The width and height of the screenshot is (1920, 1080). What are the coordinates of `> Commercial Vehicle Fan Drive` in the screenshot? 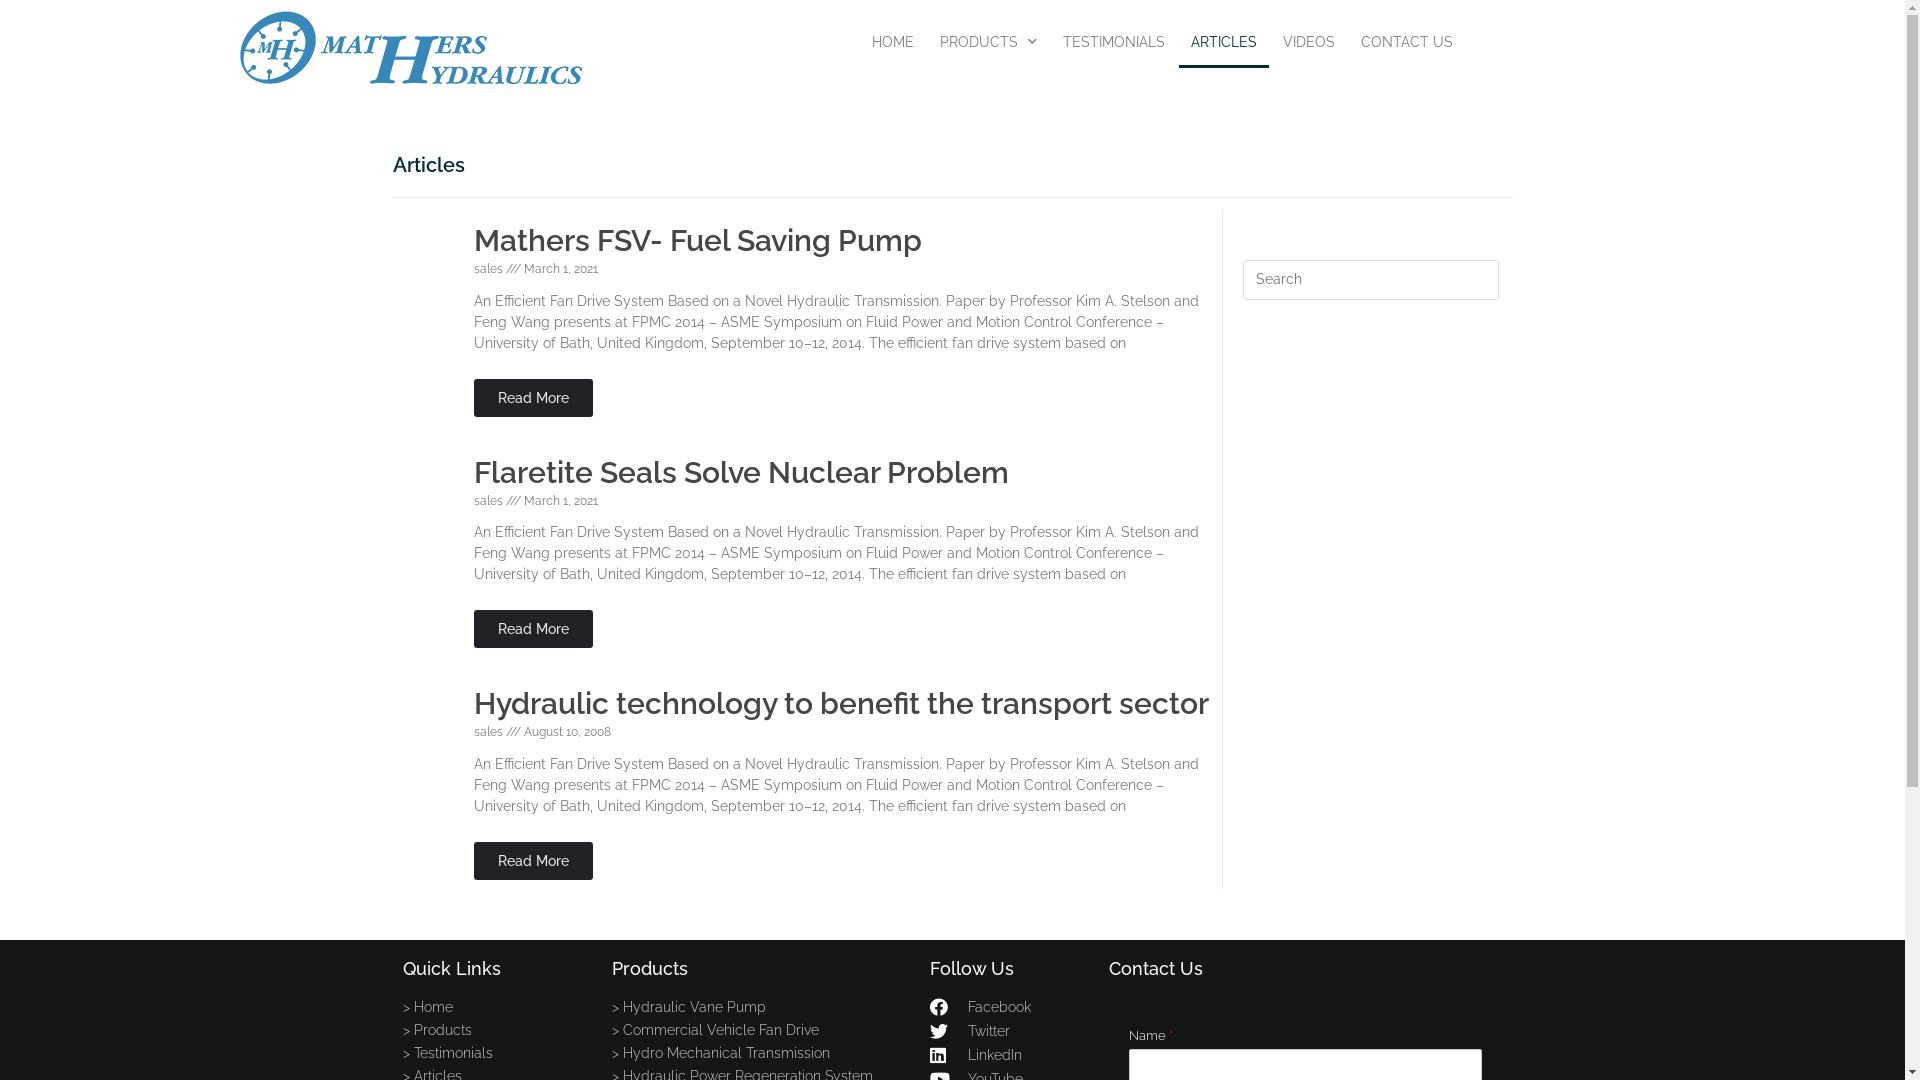 It's located at (762, 1030).